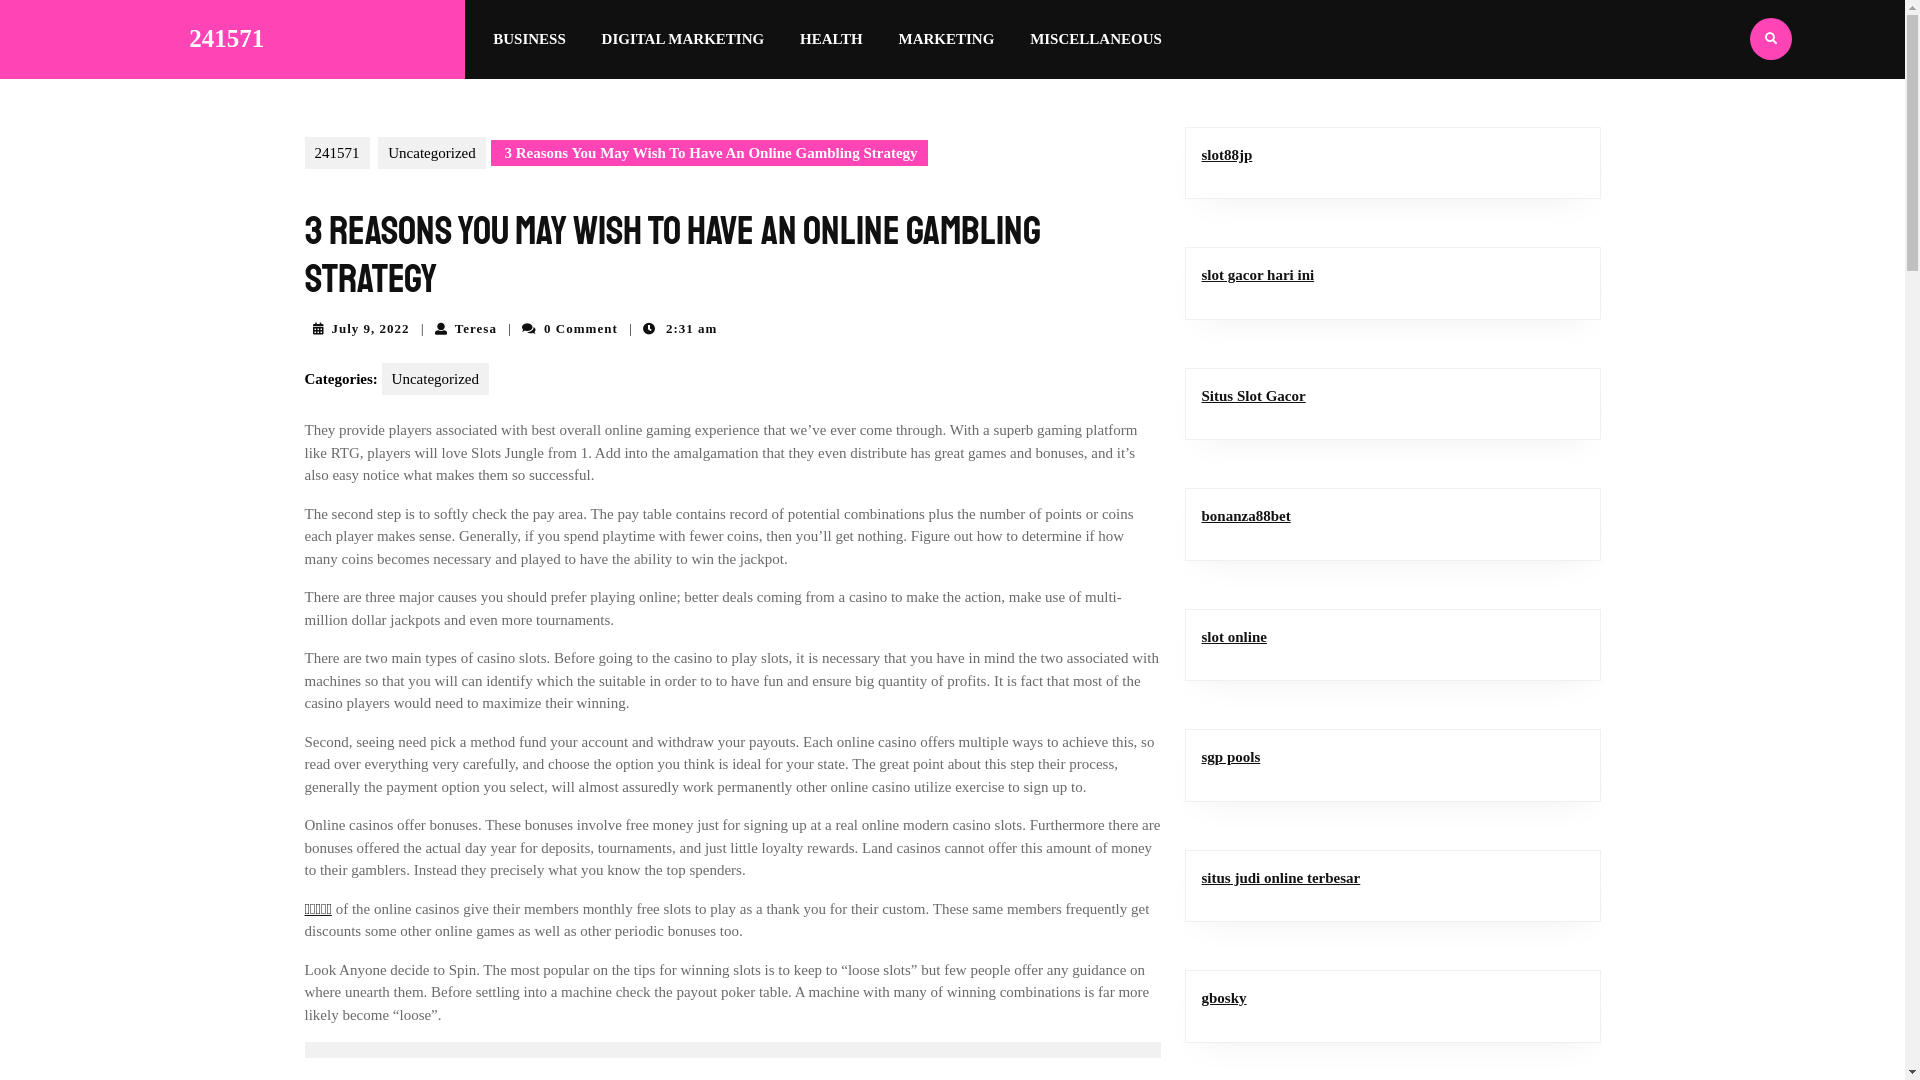 The image size is (1920, 1080). What do you see at coordinates (432, 152) in the screenshot?
I see `Uncategorized` at bounding box center [432, 152].